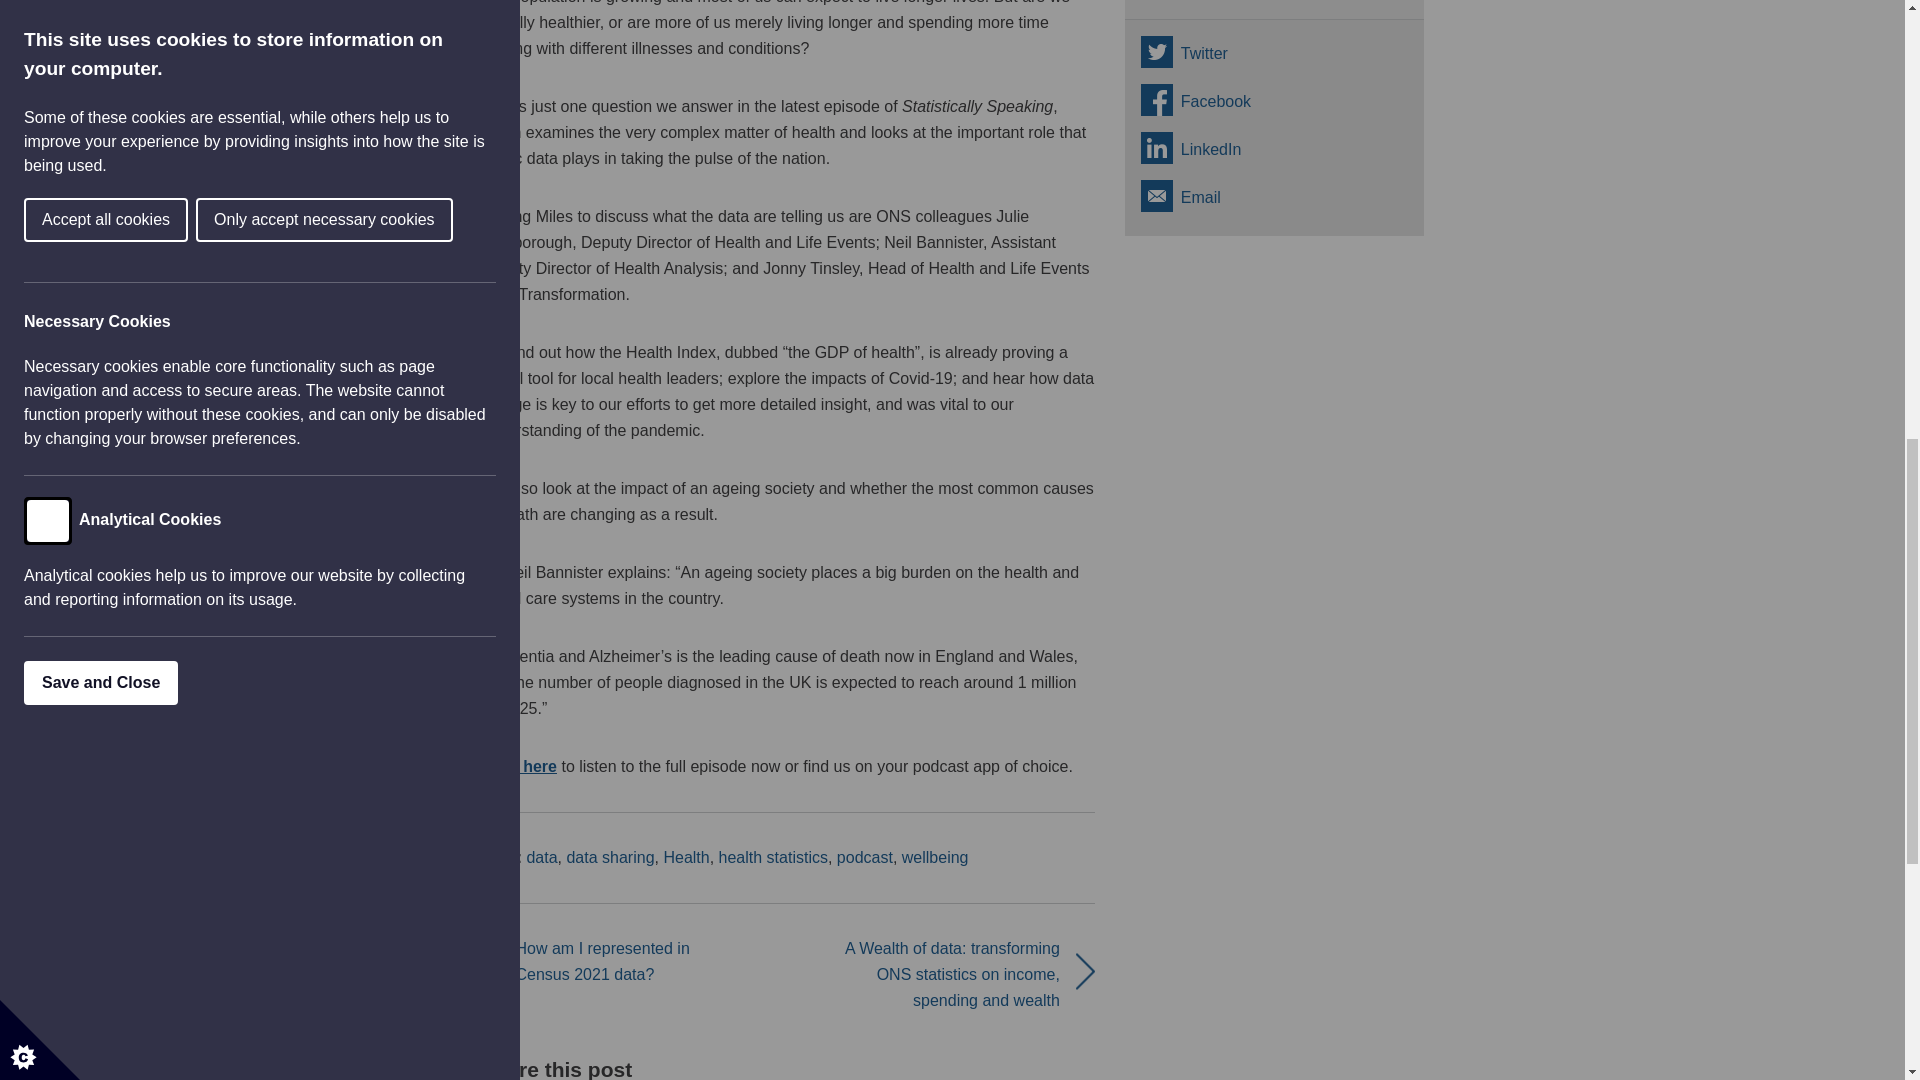 Image resolution: width=1920 pixels, height=1080 pixels. Describe the element at coordinates (541, 857) in the screenshot. I see `data` at that location.